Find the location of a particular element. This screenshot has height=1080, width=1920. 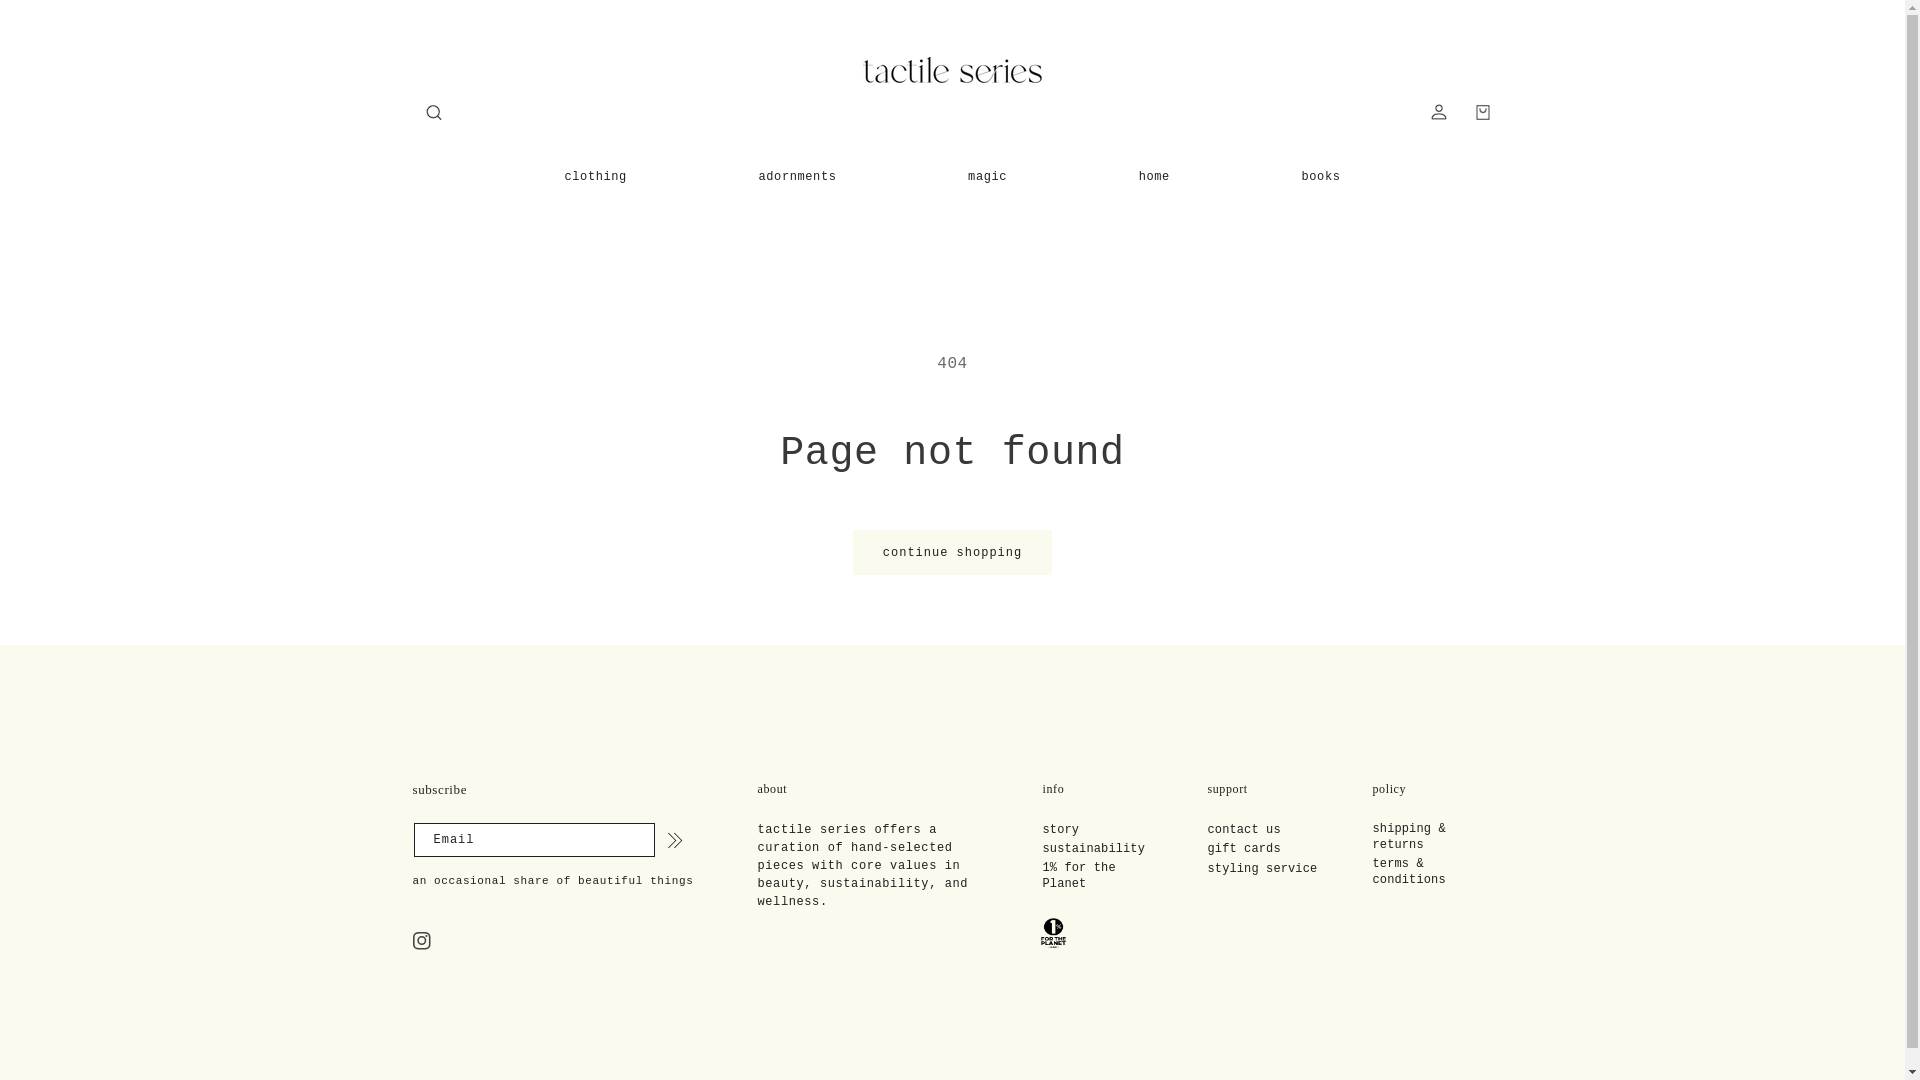

styling service is located at coordinates (1262, 869).